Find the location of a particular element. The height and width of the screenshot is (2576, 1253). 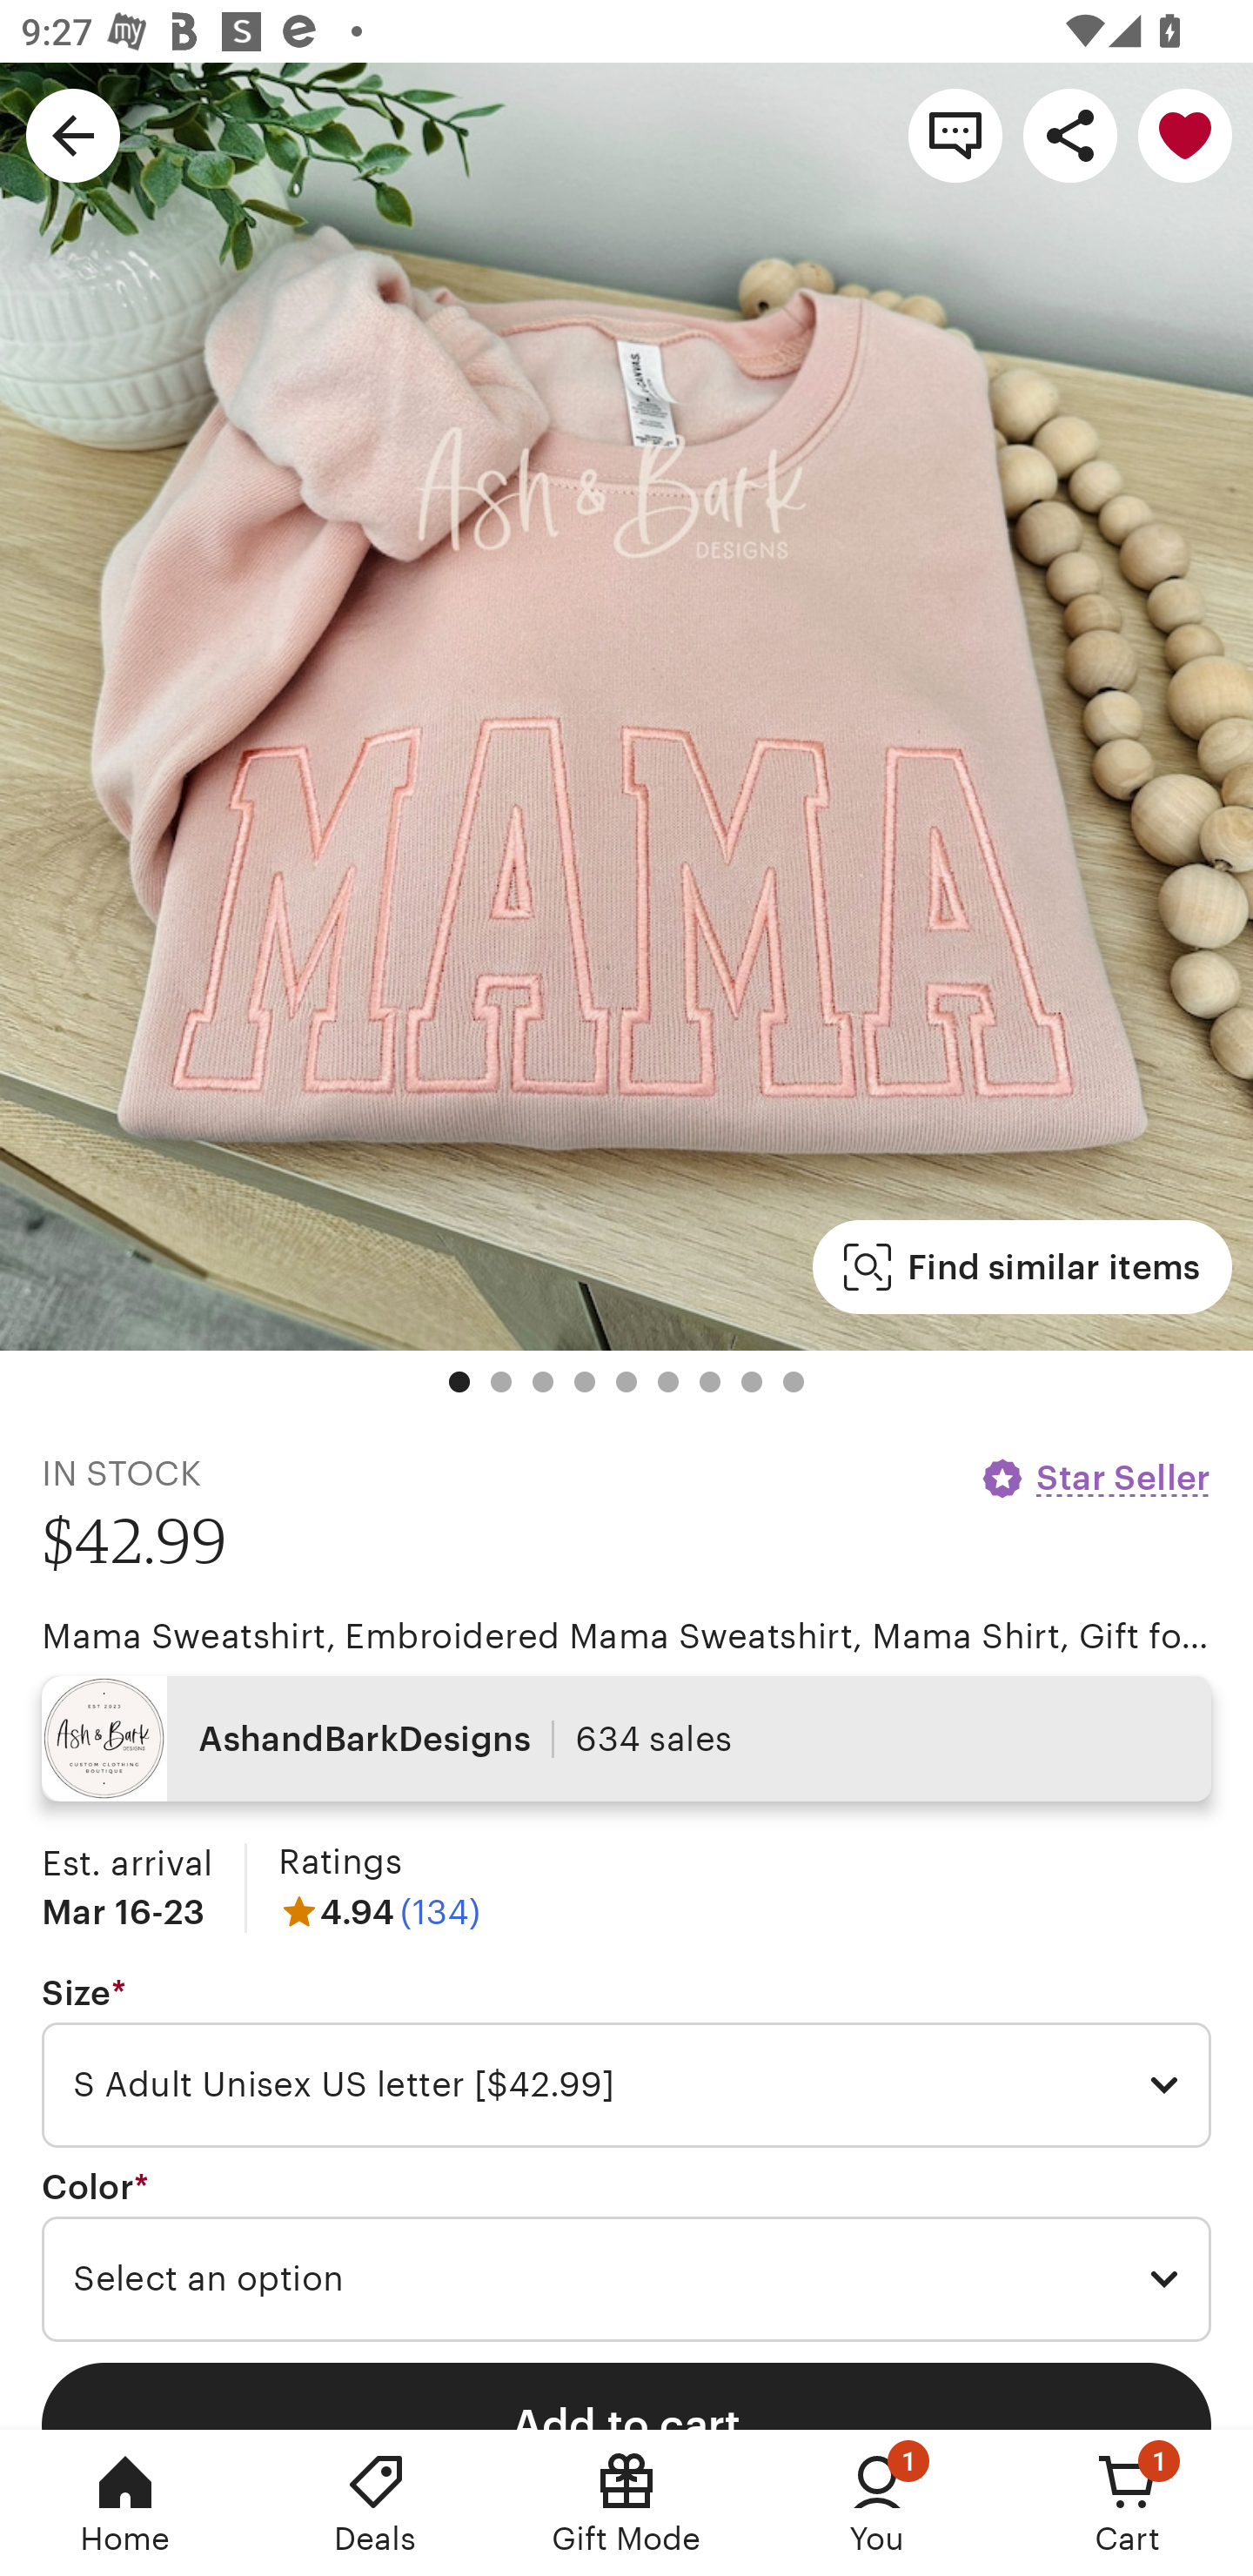

Contact shop is located at coordinates (955, 134).